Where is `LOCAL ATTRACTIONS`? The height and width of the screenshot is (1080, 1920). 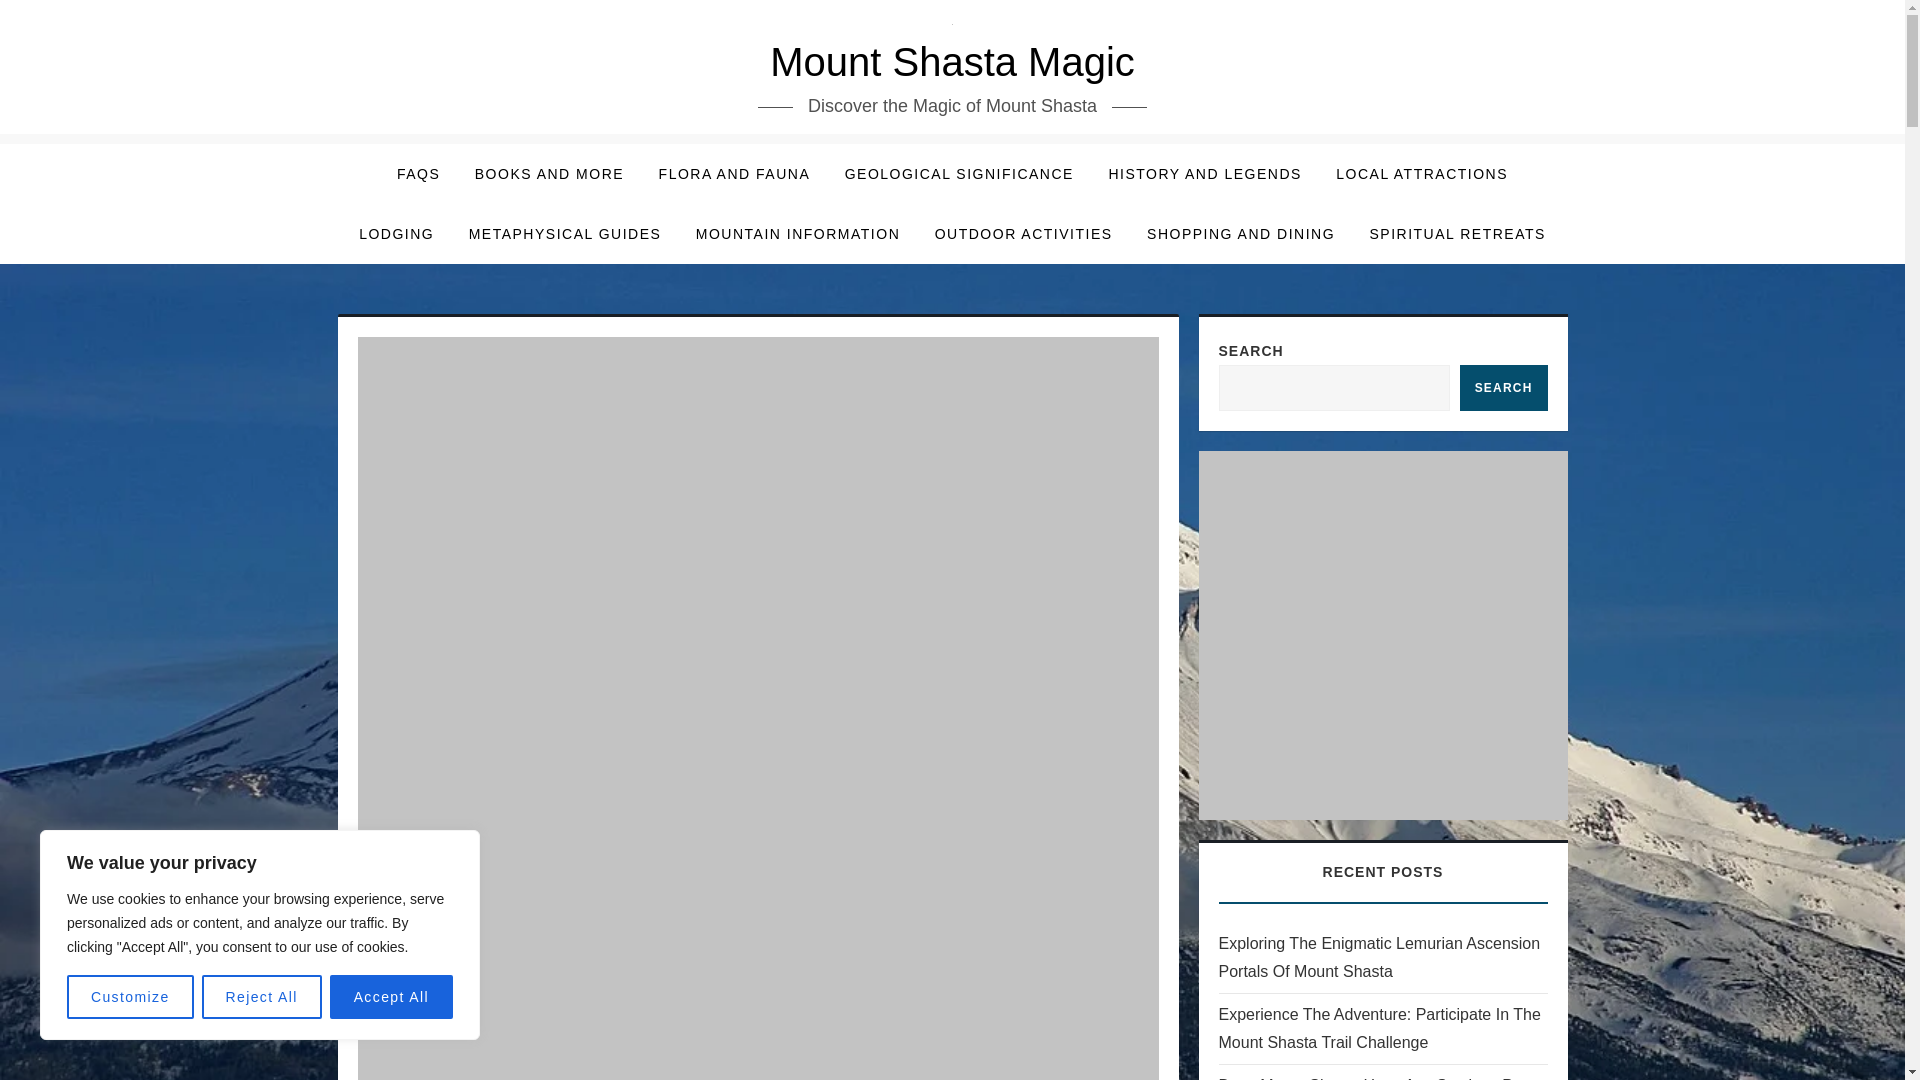
LOCAL ATTRACTIONS is located at coordinates (1421, 174).